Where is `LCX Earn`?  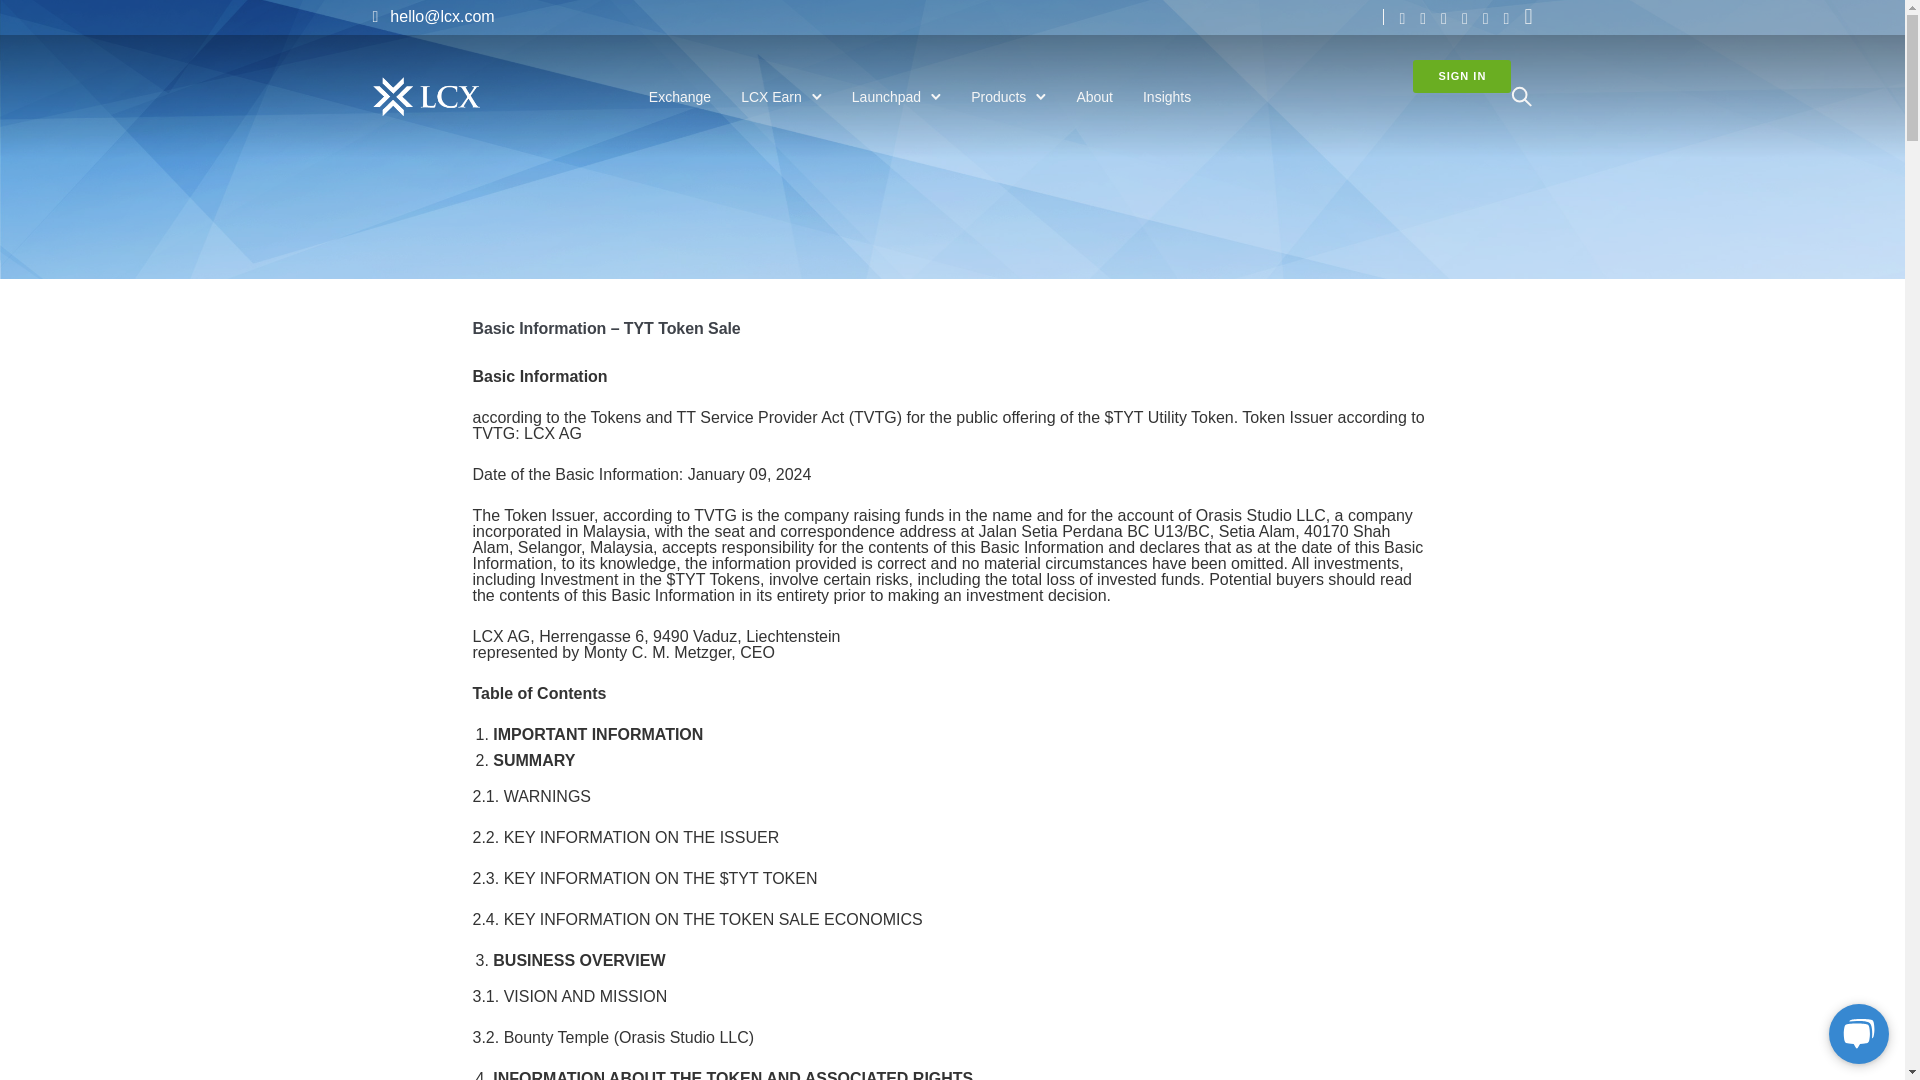 LCX Earn is located at coordinates (772, 96).